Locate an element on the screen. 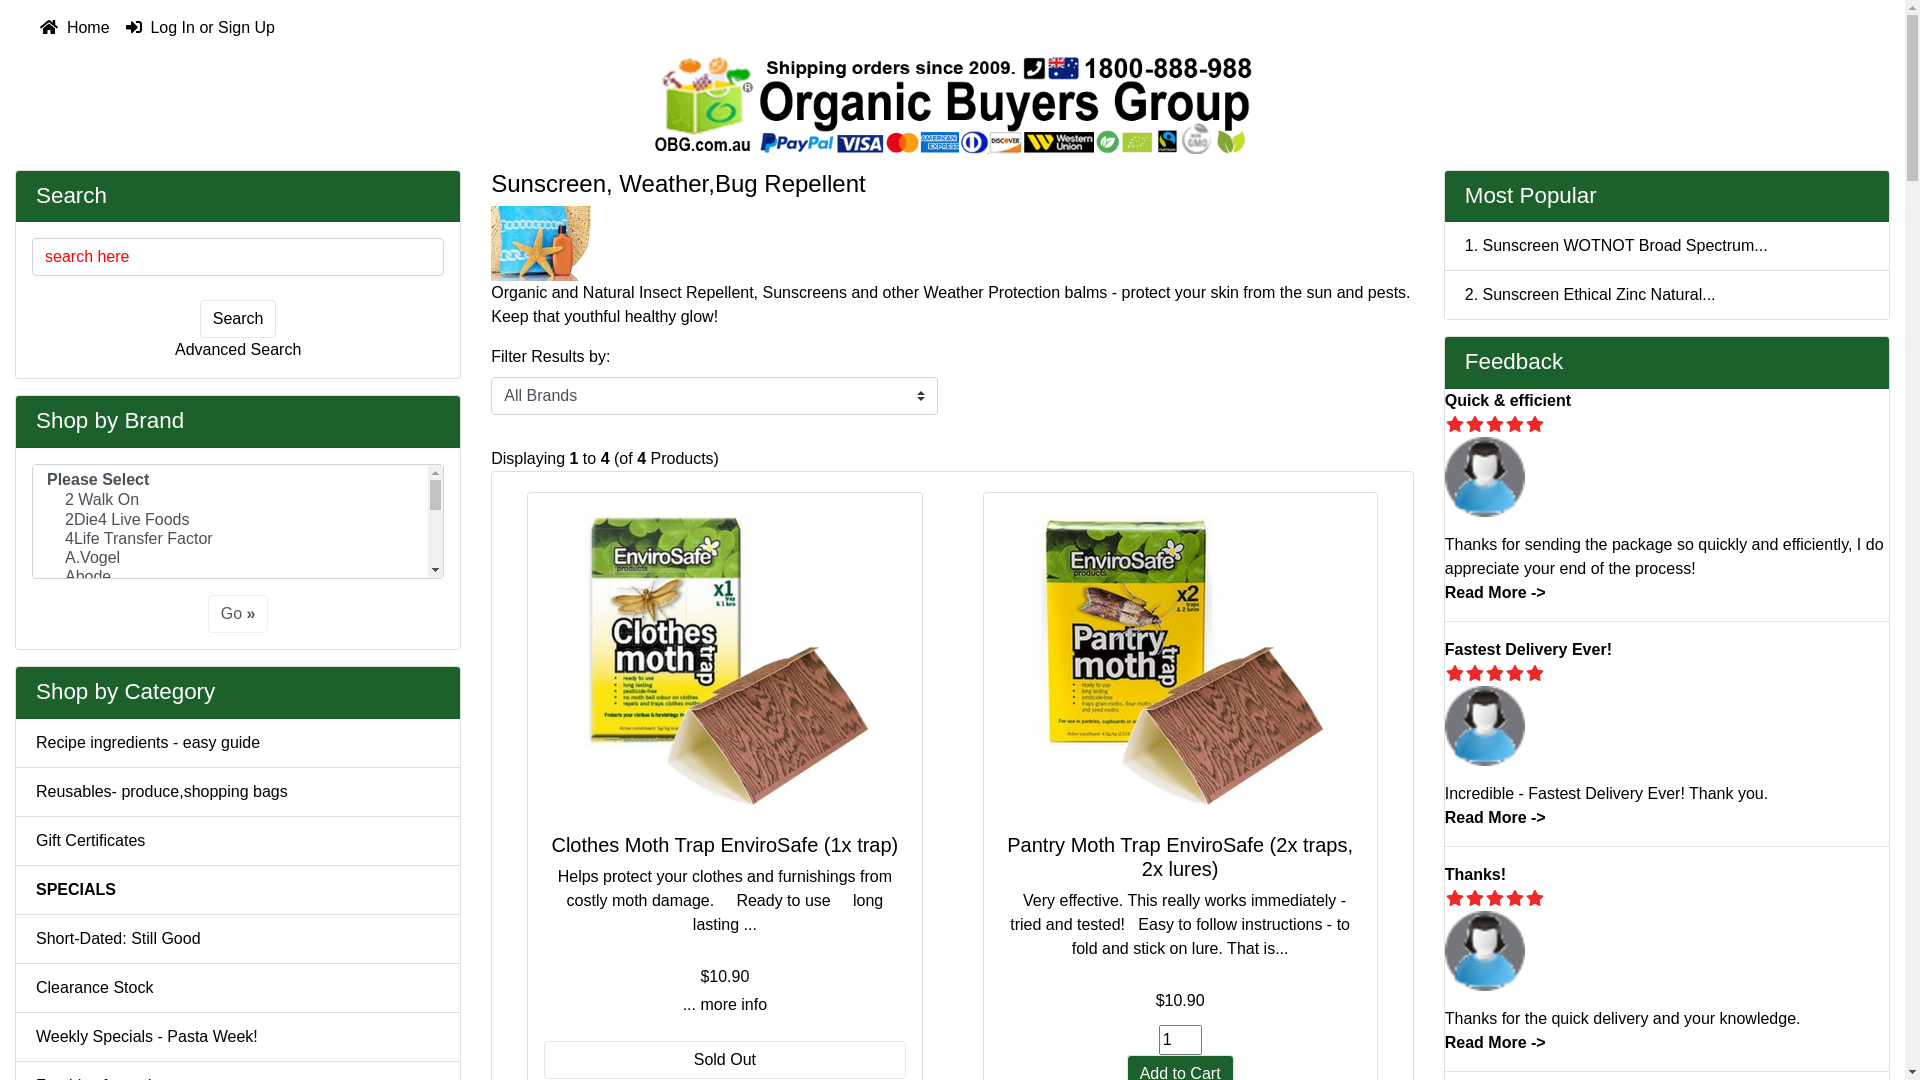 The image size is (1920, 1080). 1. Sunscreen WOTNOT Broad Spectrum... is located at coordinates (1667, 246).